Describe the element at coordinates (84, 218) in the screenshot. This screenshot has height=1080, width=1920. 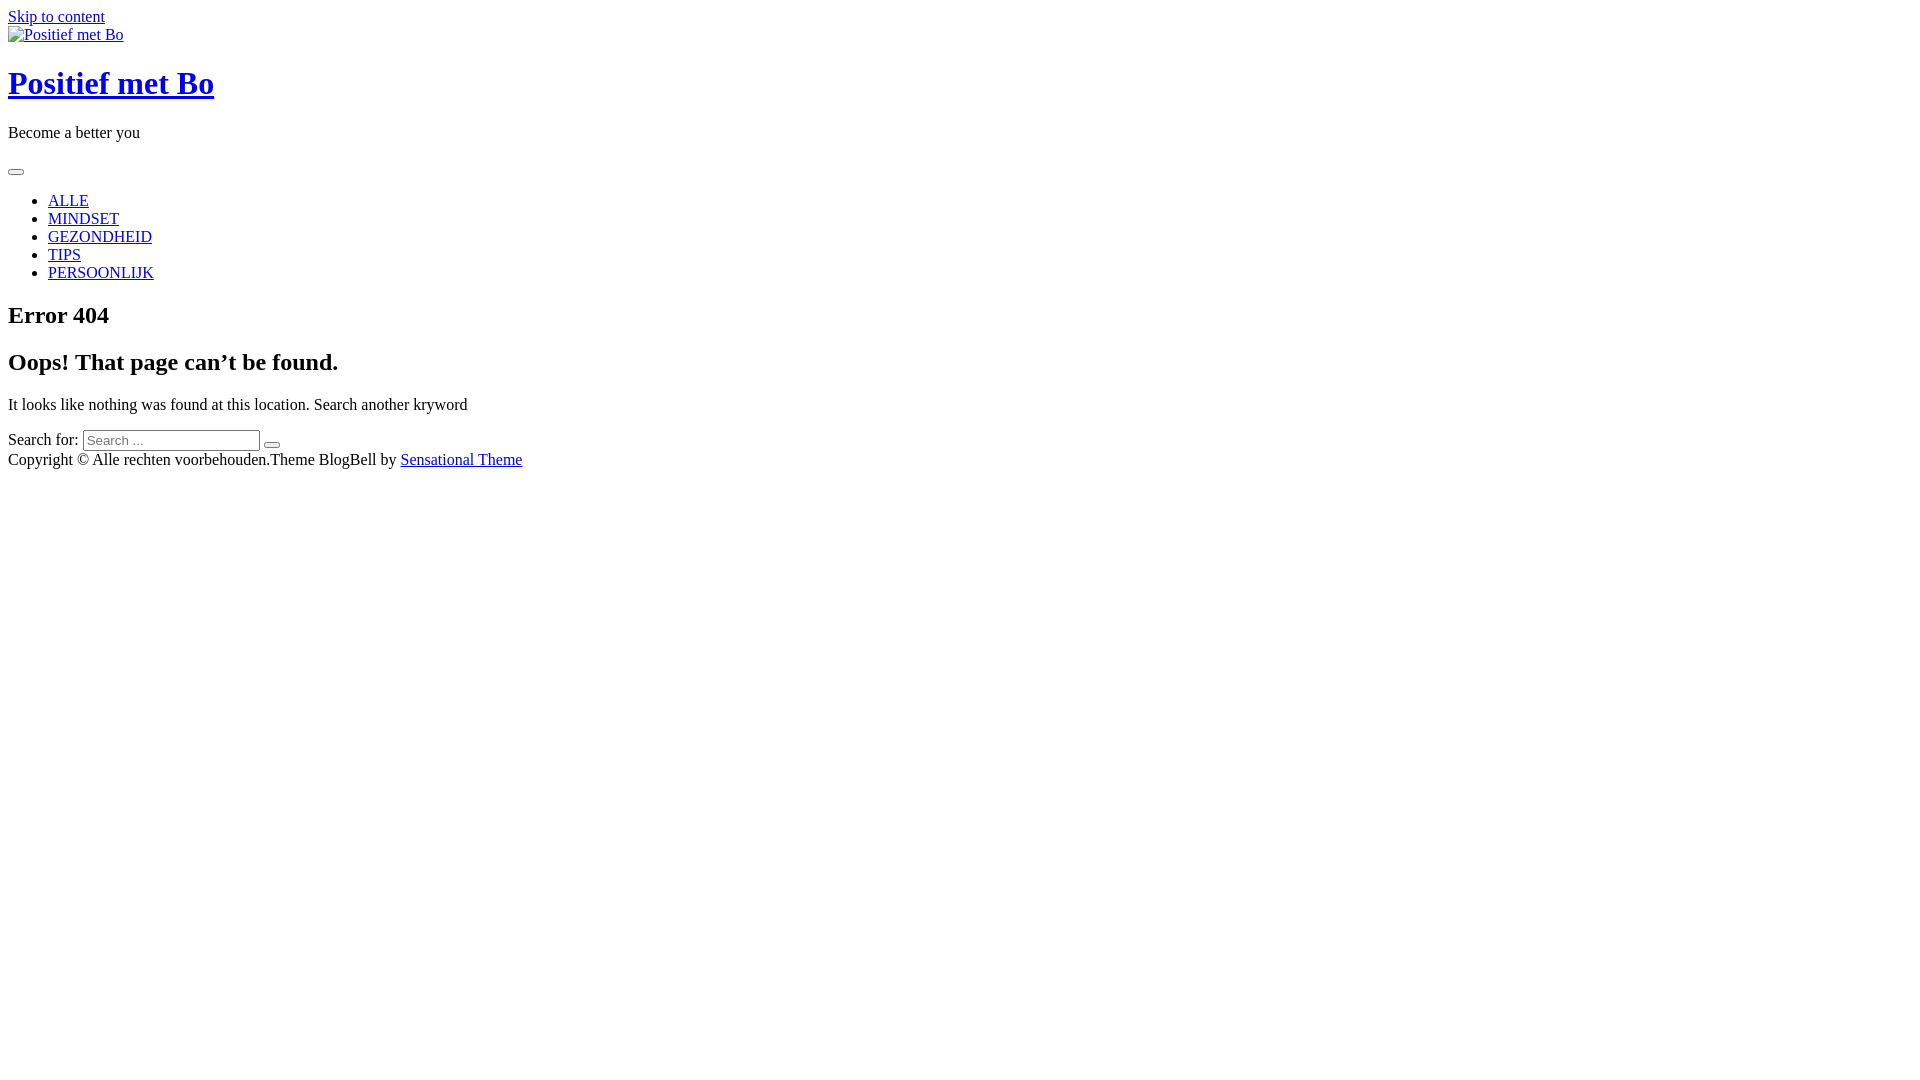
I see `MINDSET` at that location.